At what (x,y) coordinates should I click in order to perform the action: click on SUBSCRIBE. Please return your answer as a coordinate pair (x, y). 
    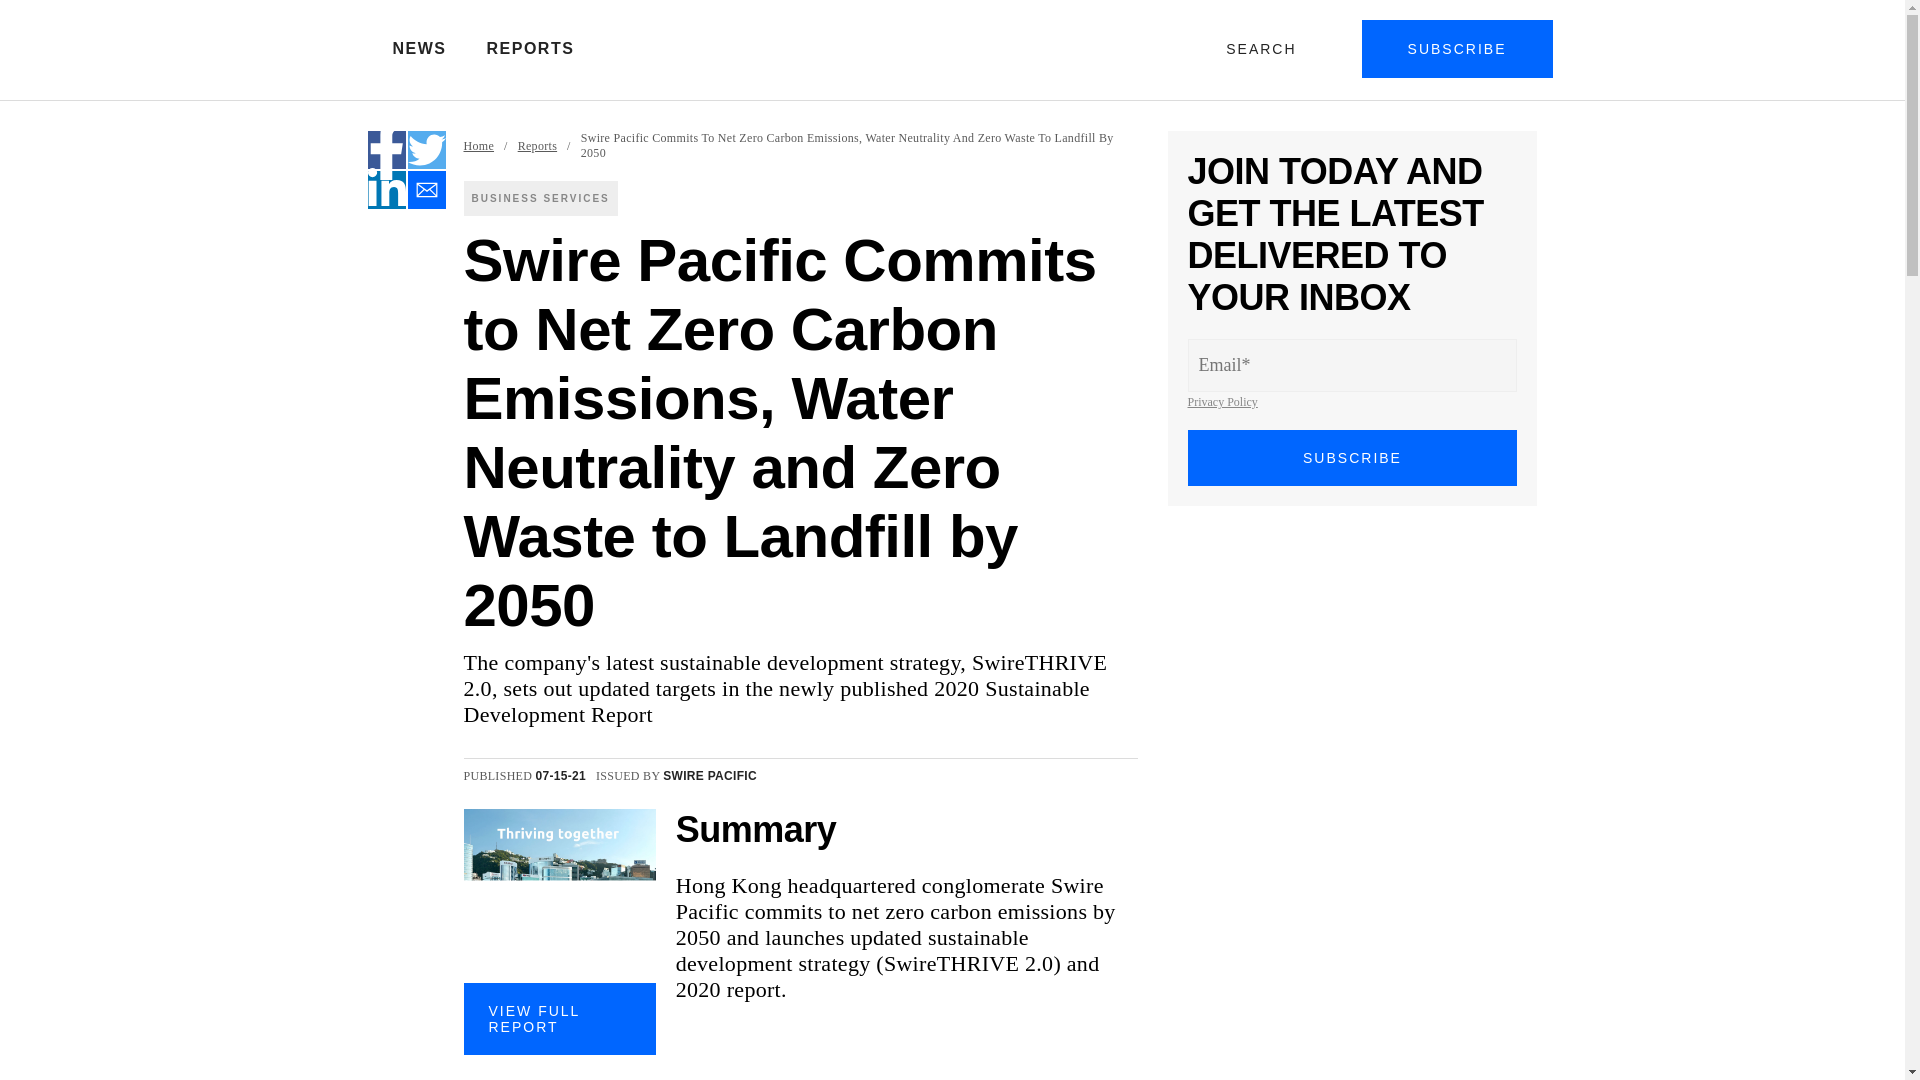
    Looking at the image, I should click on (1353, 458).